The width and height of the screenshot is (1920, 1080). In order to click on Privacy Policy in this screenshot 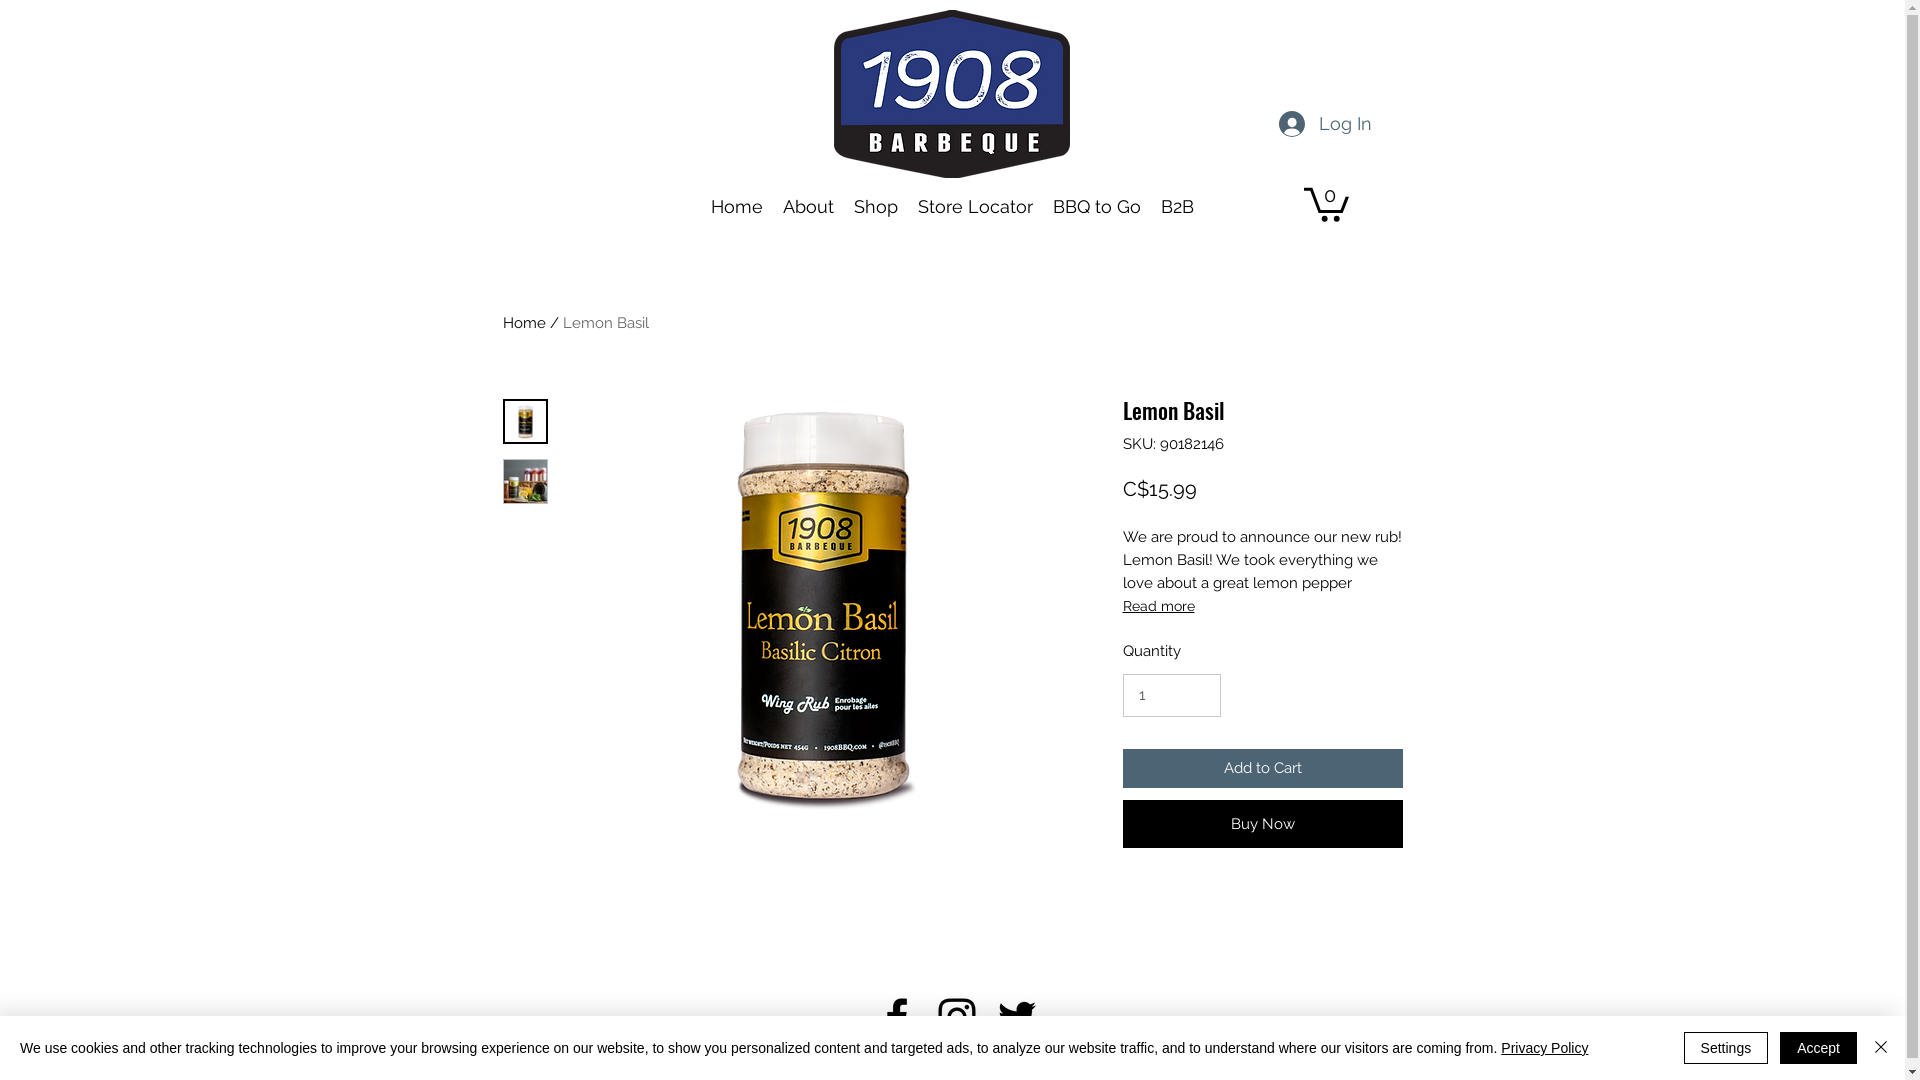, I will do `click(1544, 1048)`.